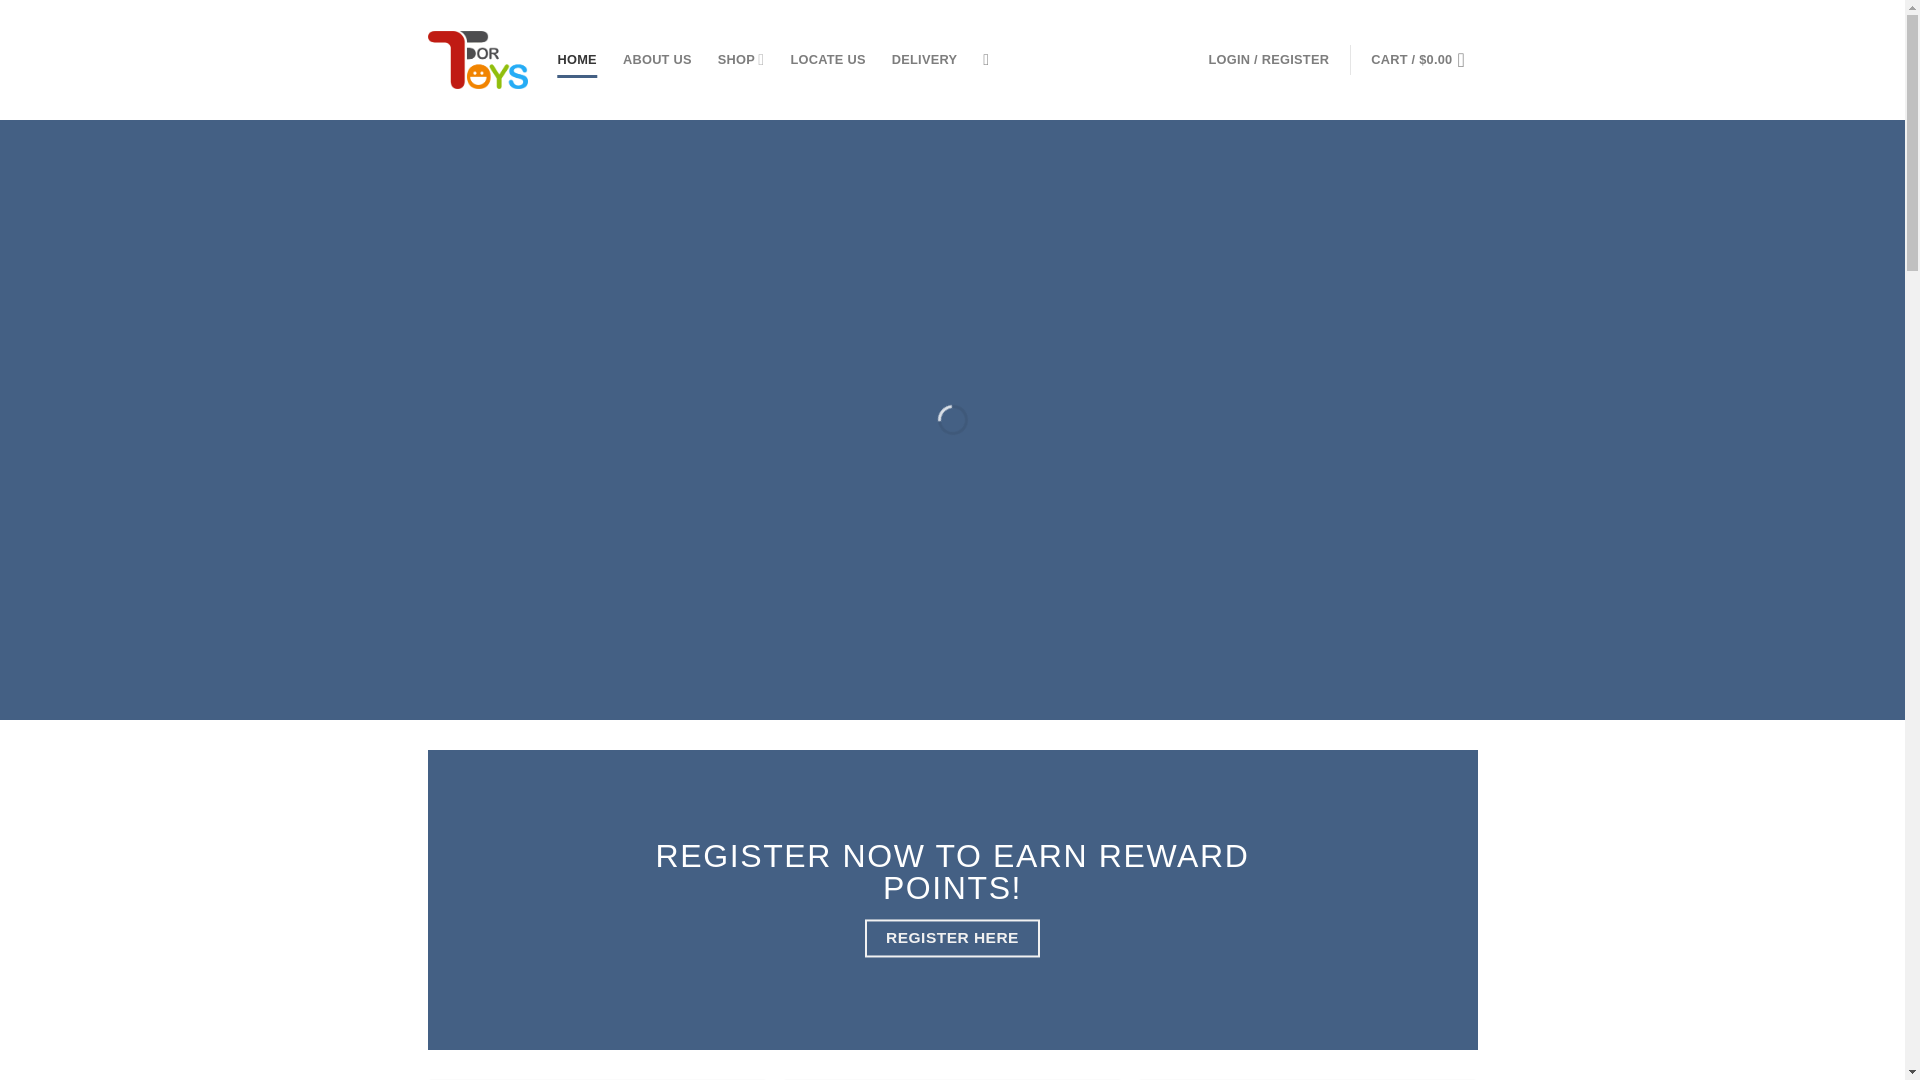 The width and height of the screenshot is (1920, 1080). What do you see at coordinates (952, 938) in the screenshot?
I see `REGISTER HERE` at bounding box center [952, 938].